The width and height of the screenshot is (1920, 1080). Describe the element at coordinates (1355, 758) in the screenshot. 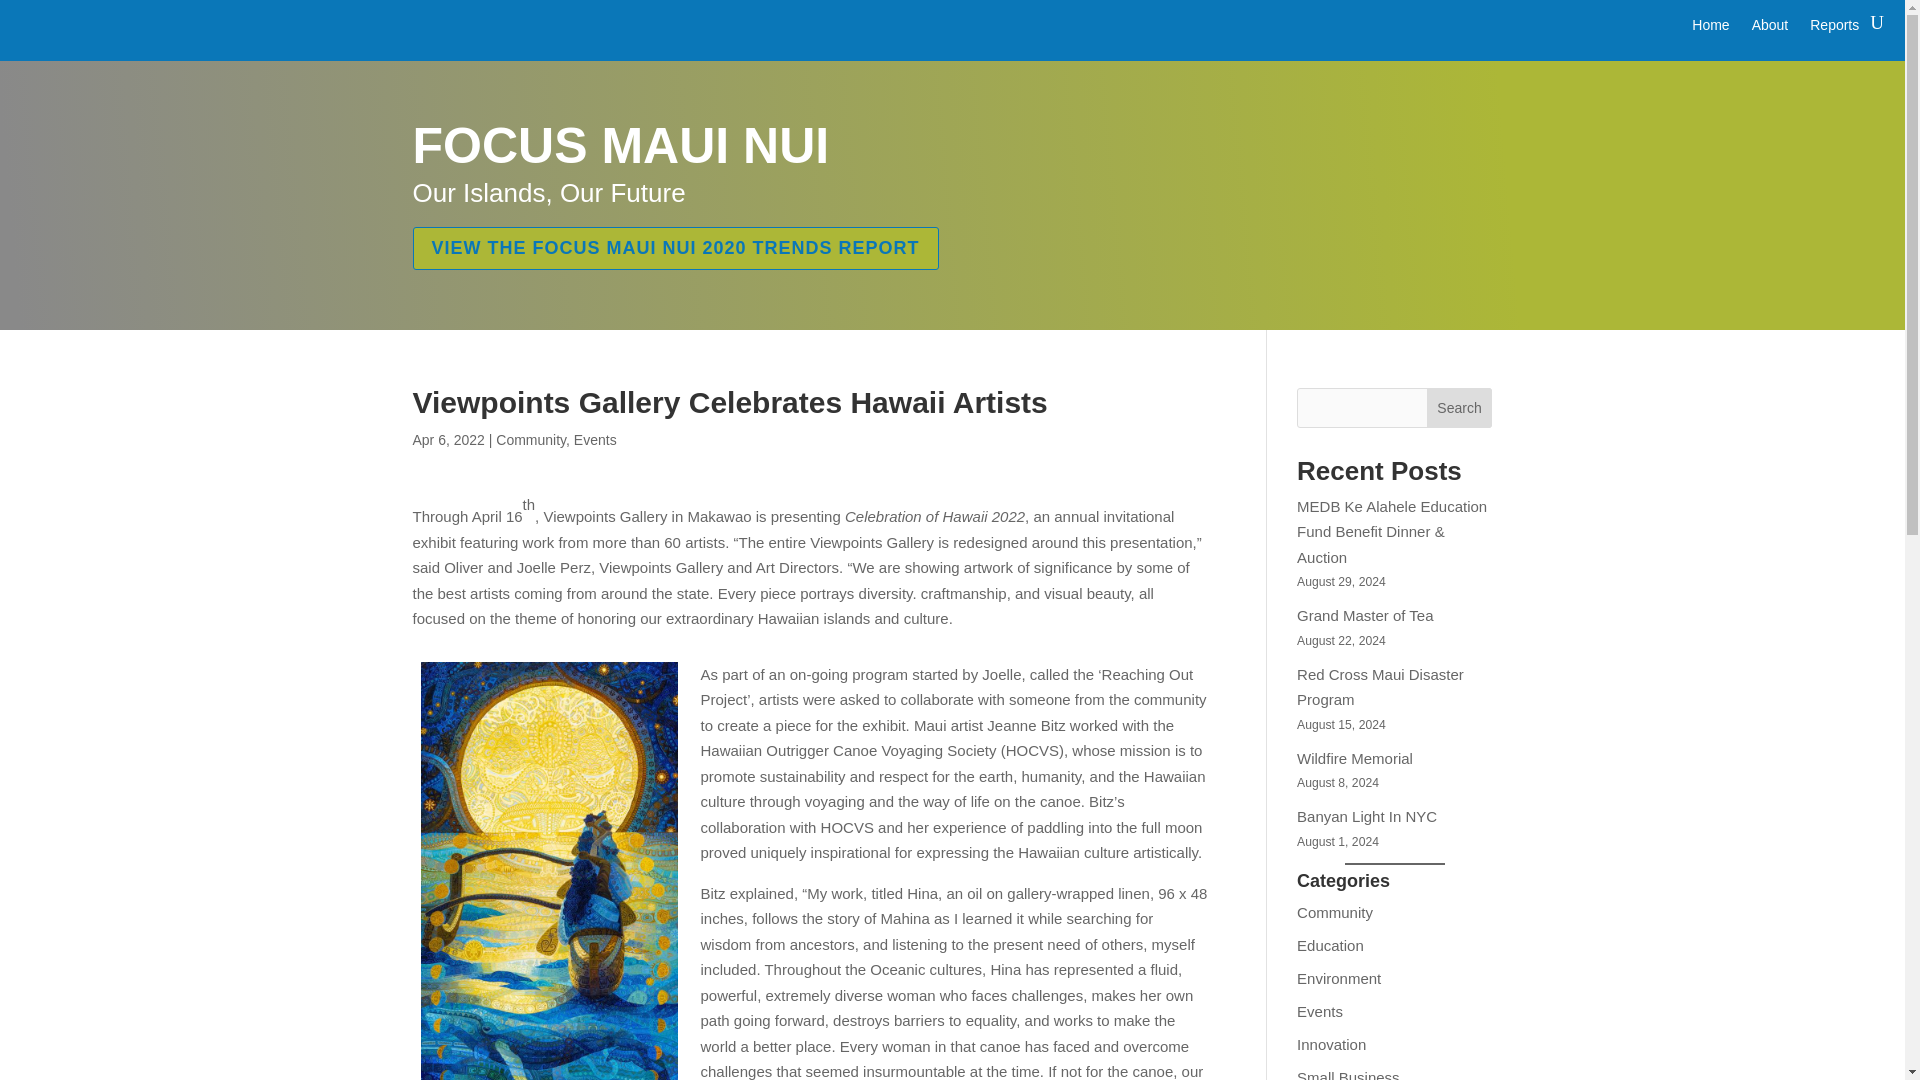

I see `Wildfire Memorial` at that location.